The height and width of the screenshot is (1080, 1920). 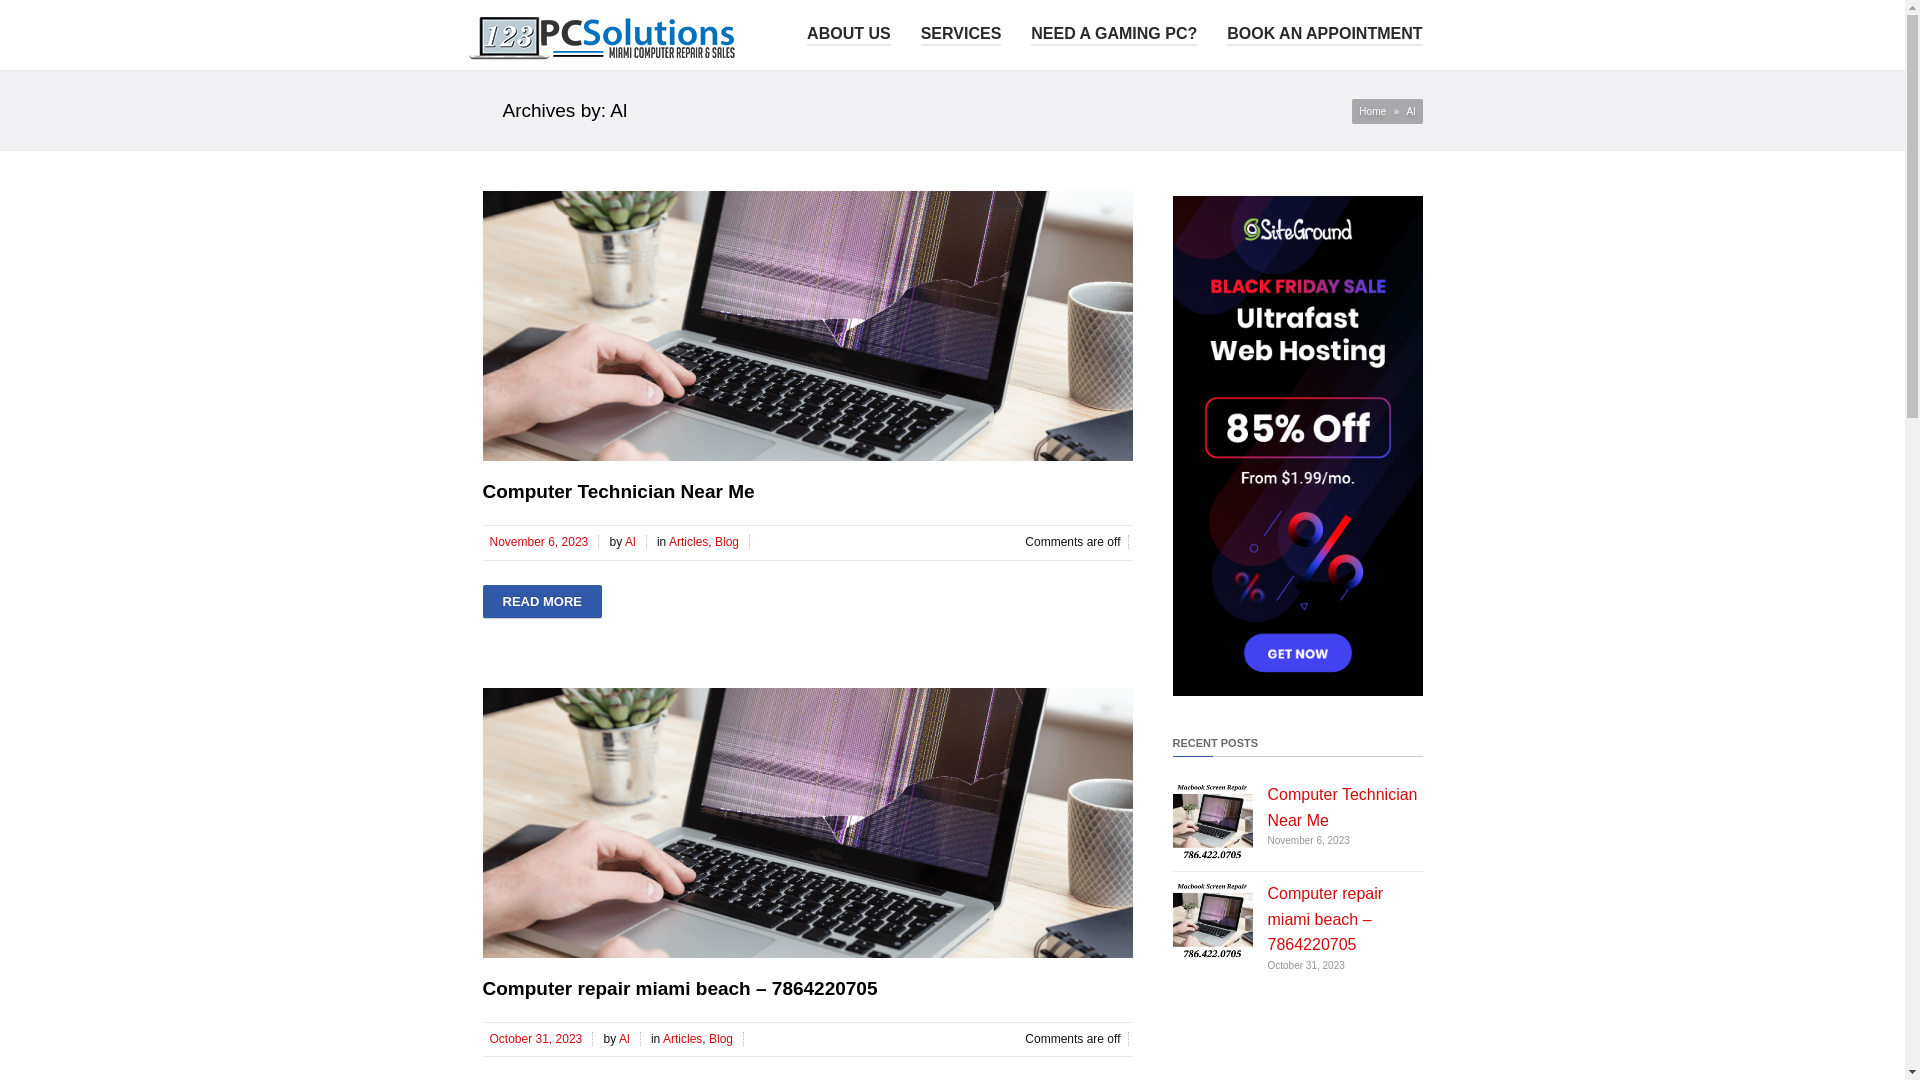 I want to click on November 6, 2023, so click(x=540, y=542).